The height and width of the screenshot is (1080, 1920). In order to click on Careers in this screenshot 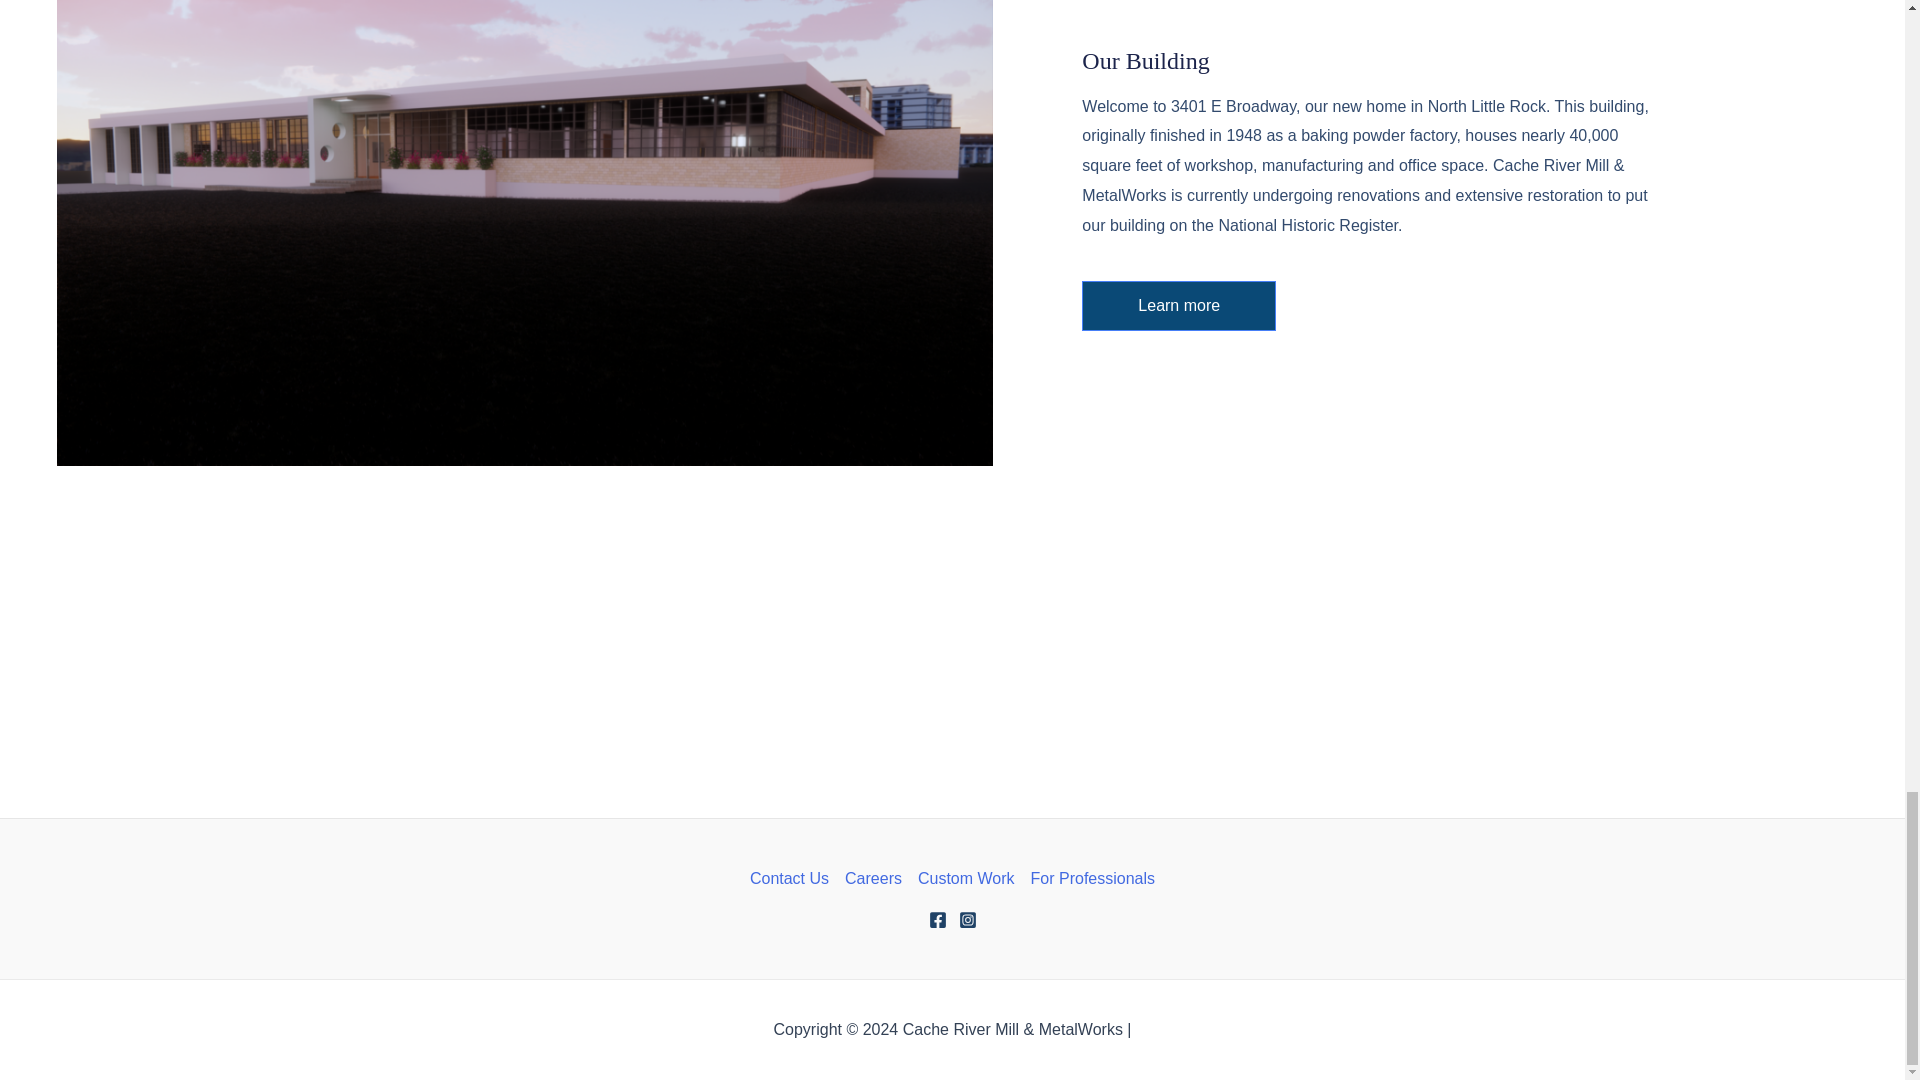, I will do `click(874, 879)`.